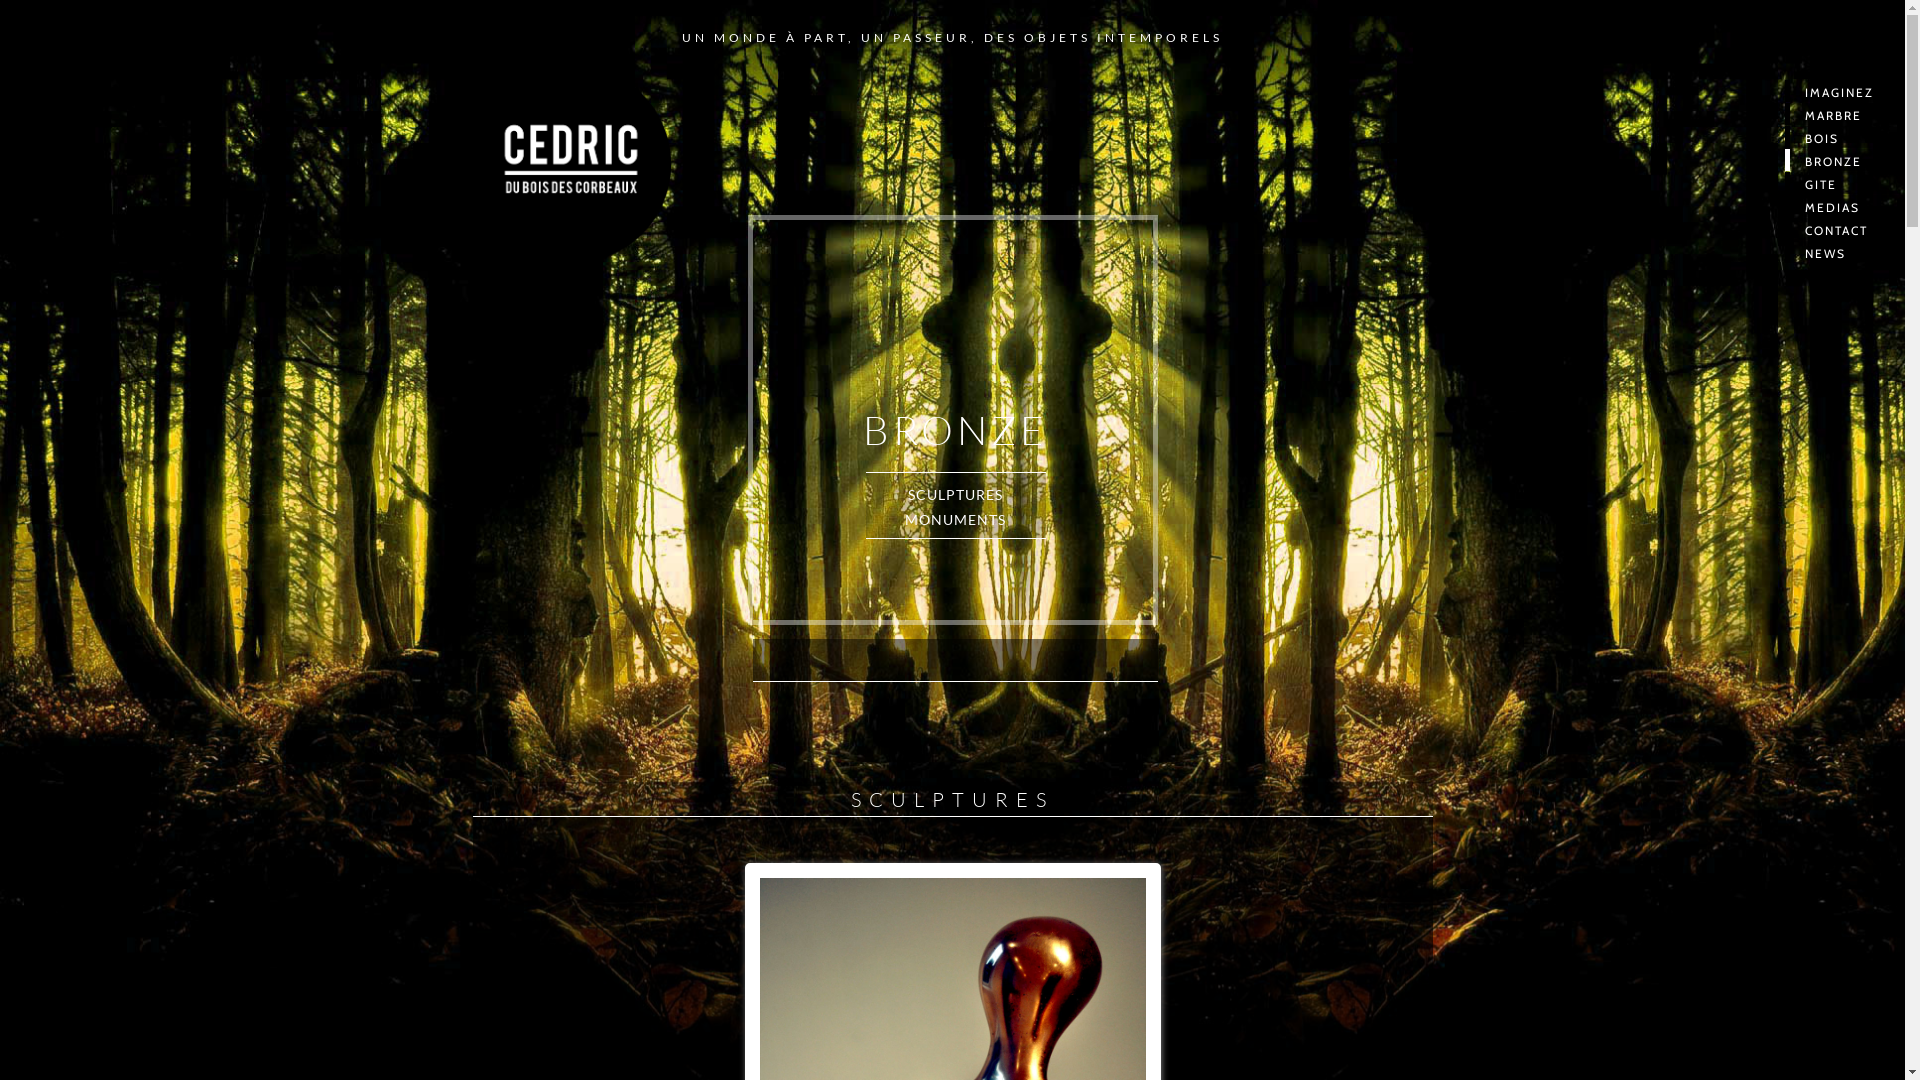 Image resolution: width=1920 pixels, height=1080 pixels. I want to click on MEDIAS, so click(1845, 206).